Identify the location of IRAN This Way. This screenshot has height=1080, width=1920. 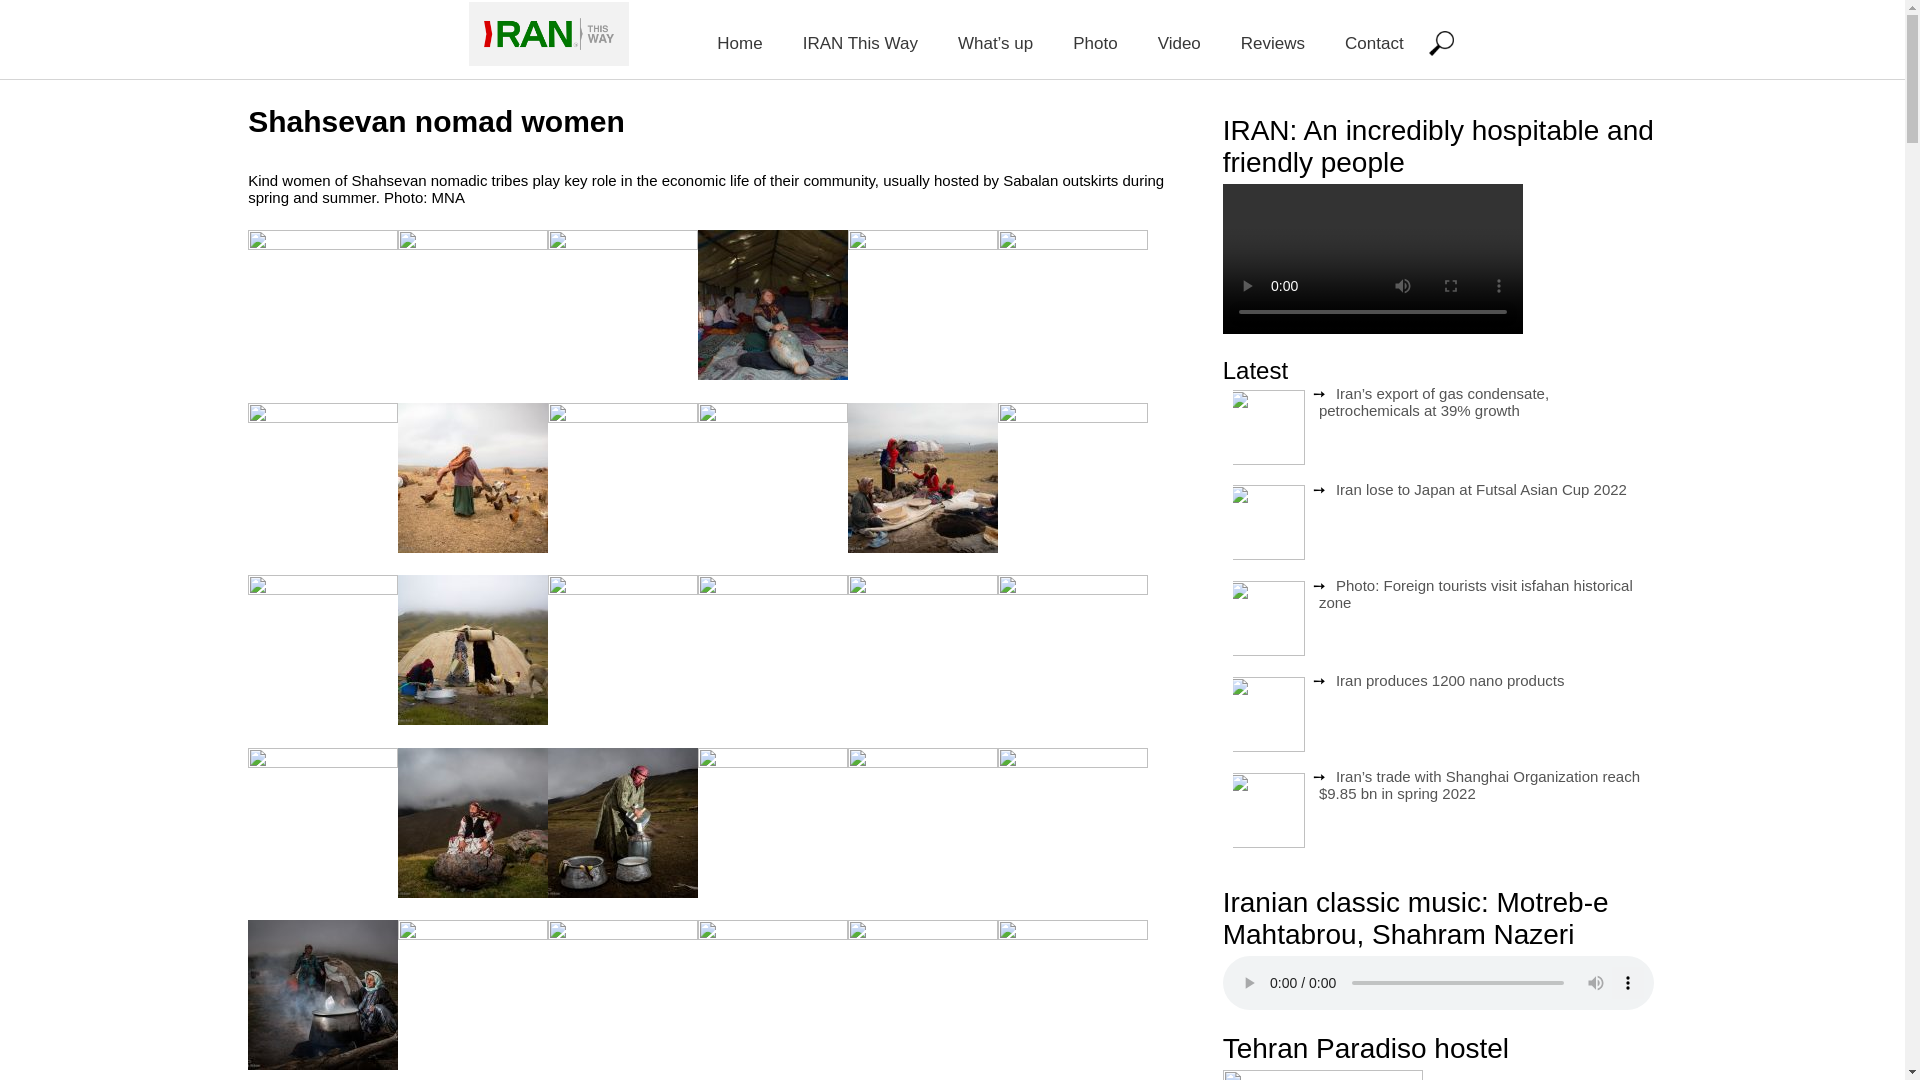
(860, 40).